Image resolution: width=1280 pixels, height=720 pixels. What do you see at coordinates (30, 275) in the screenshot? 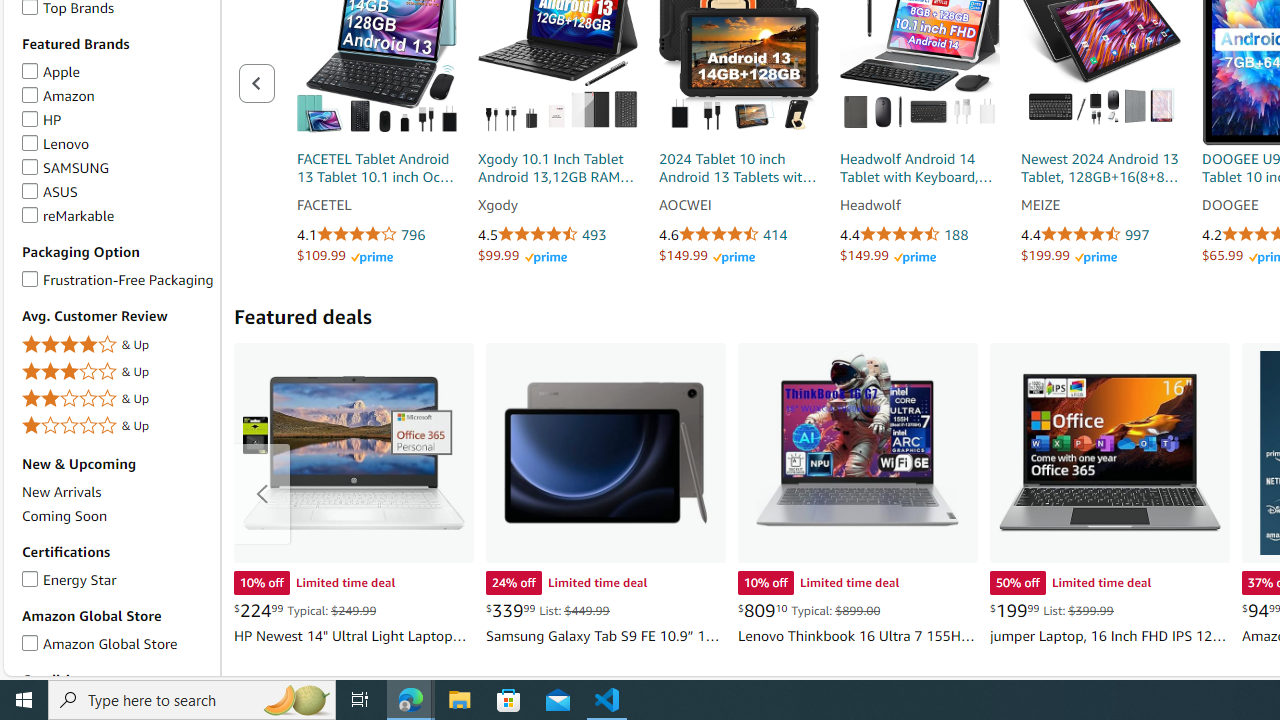
I see `Frustration-Free Packaging` at bounding box center [30, 275].